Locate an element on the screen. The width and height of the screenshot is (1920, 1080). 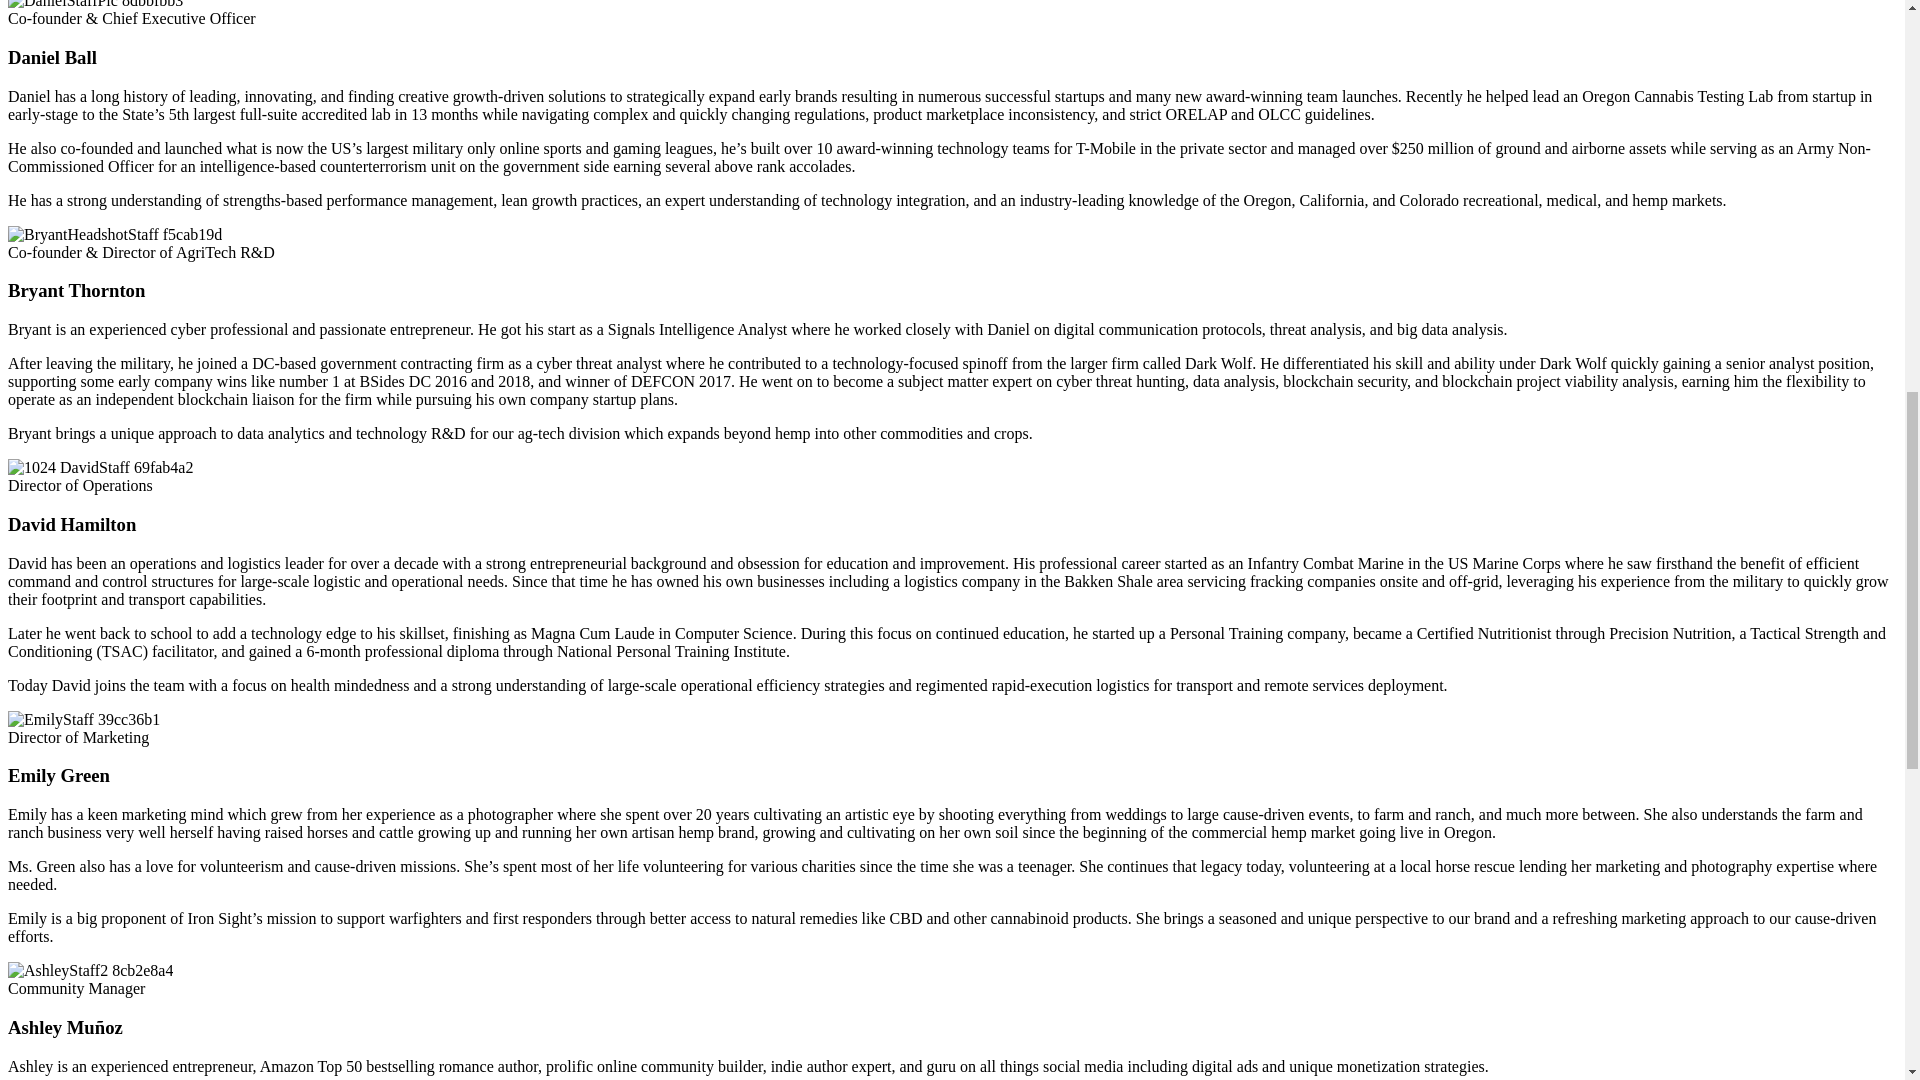
Team 2 is located at coordinates (114, 234).